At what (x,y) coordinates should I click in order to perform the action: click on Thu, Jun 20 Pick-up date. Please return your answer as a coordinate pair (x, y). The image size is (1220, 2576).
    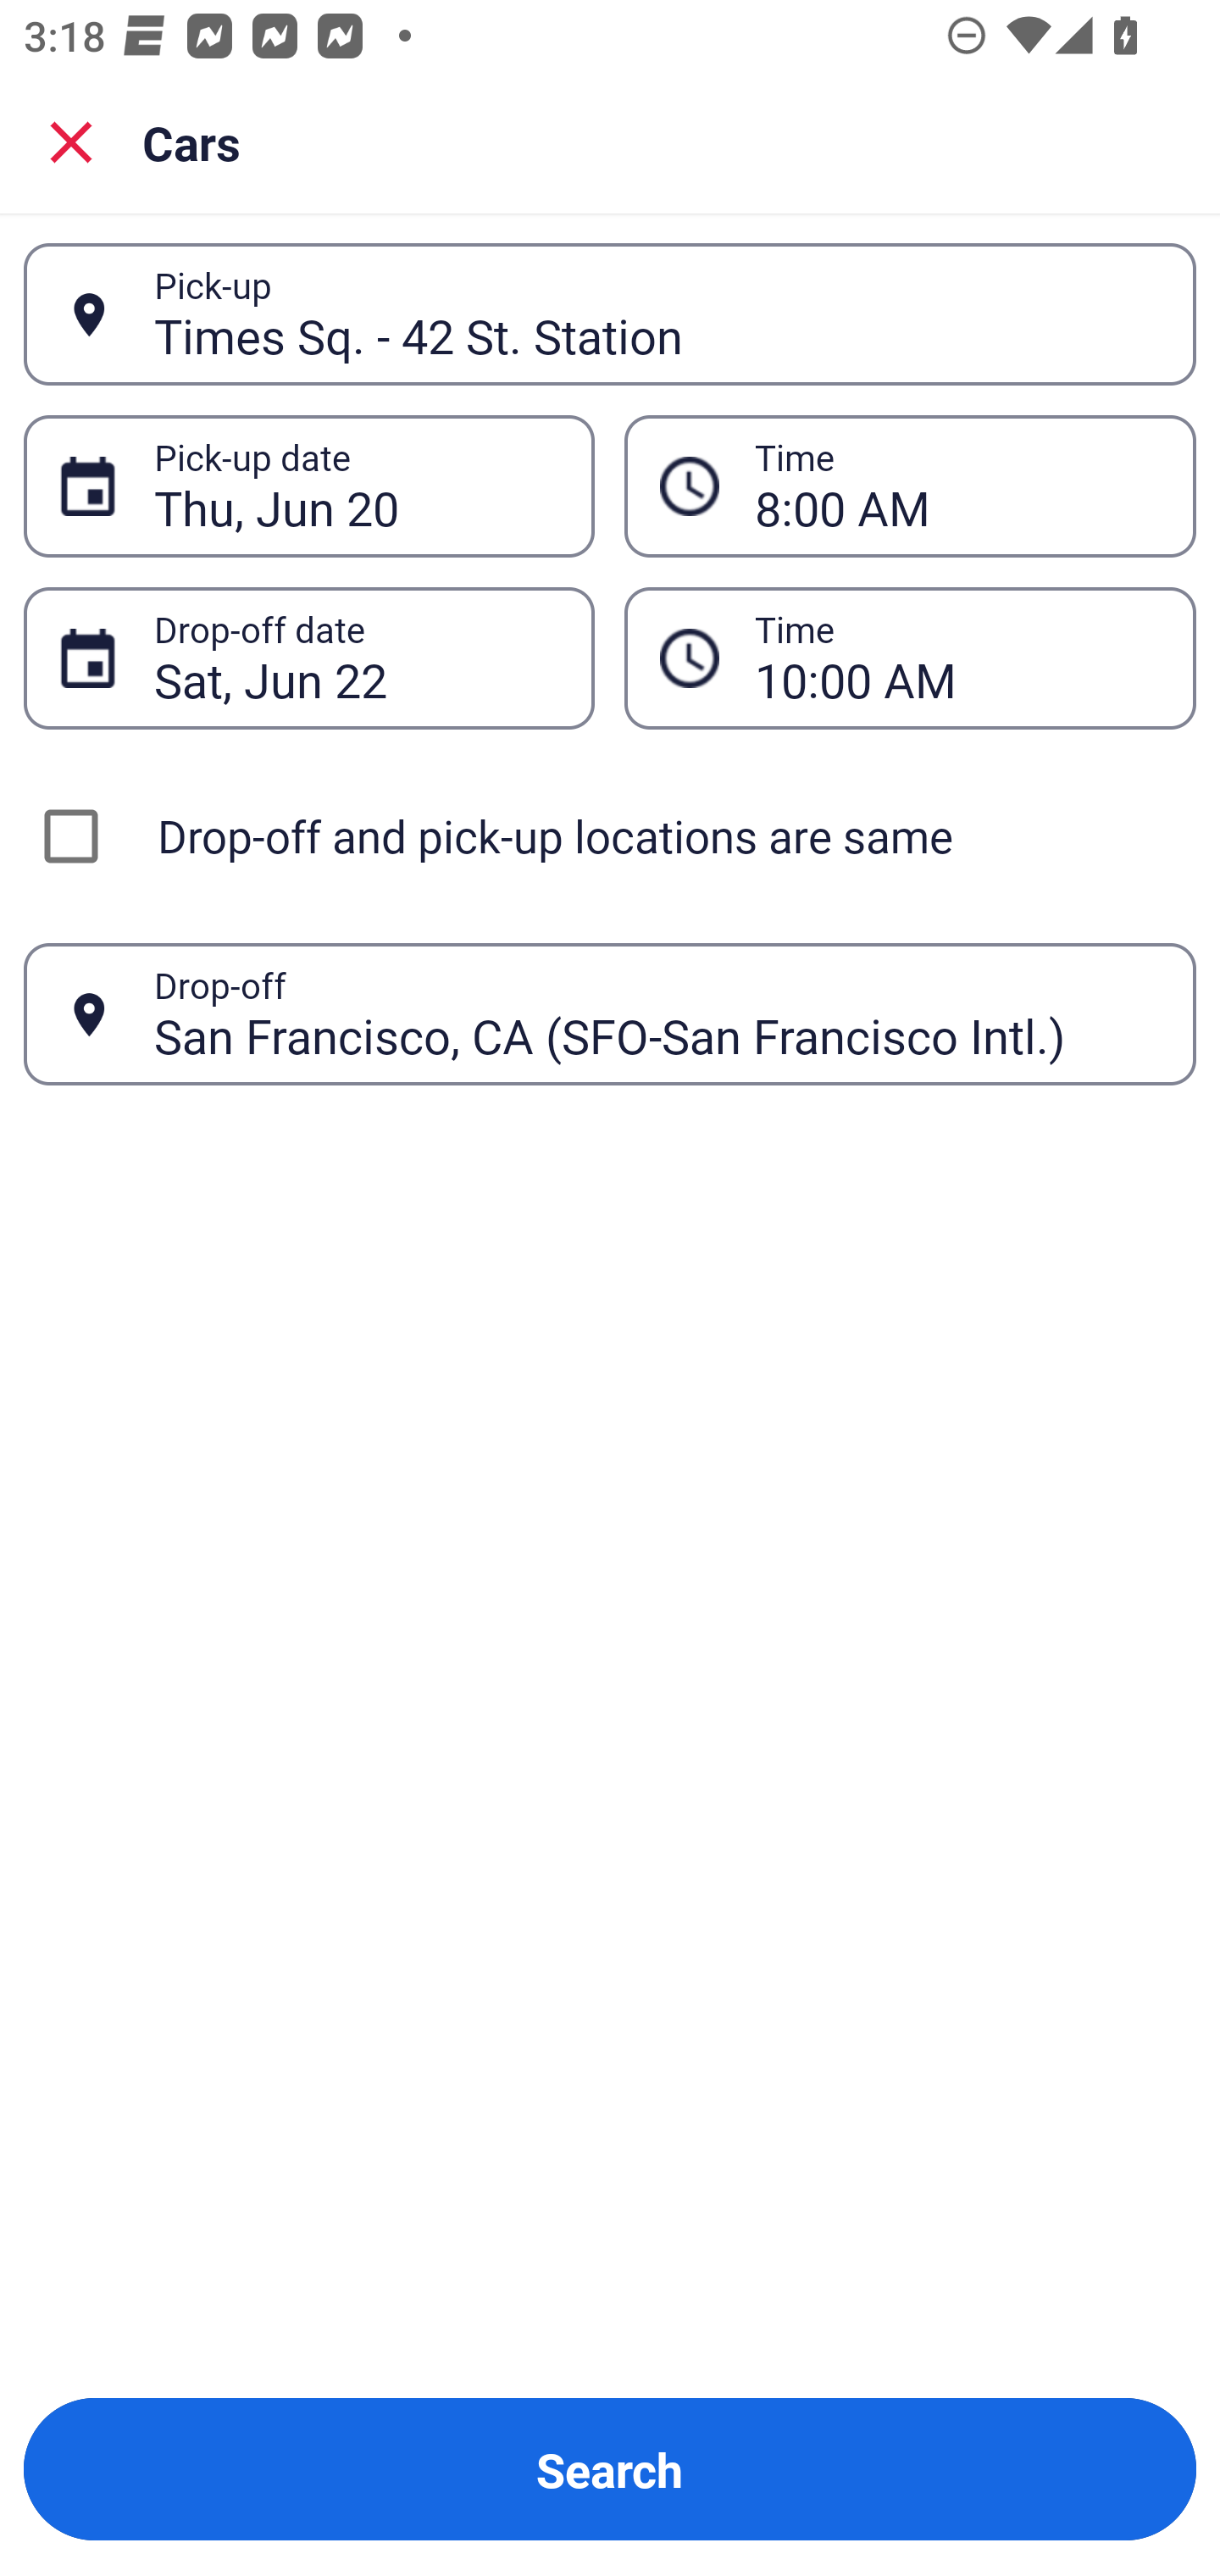
    Looking at the image, I should click on (308, 485).